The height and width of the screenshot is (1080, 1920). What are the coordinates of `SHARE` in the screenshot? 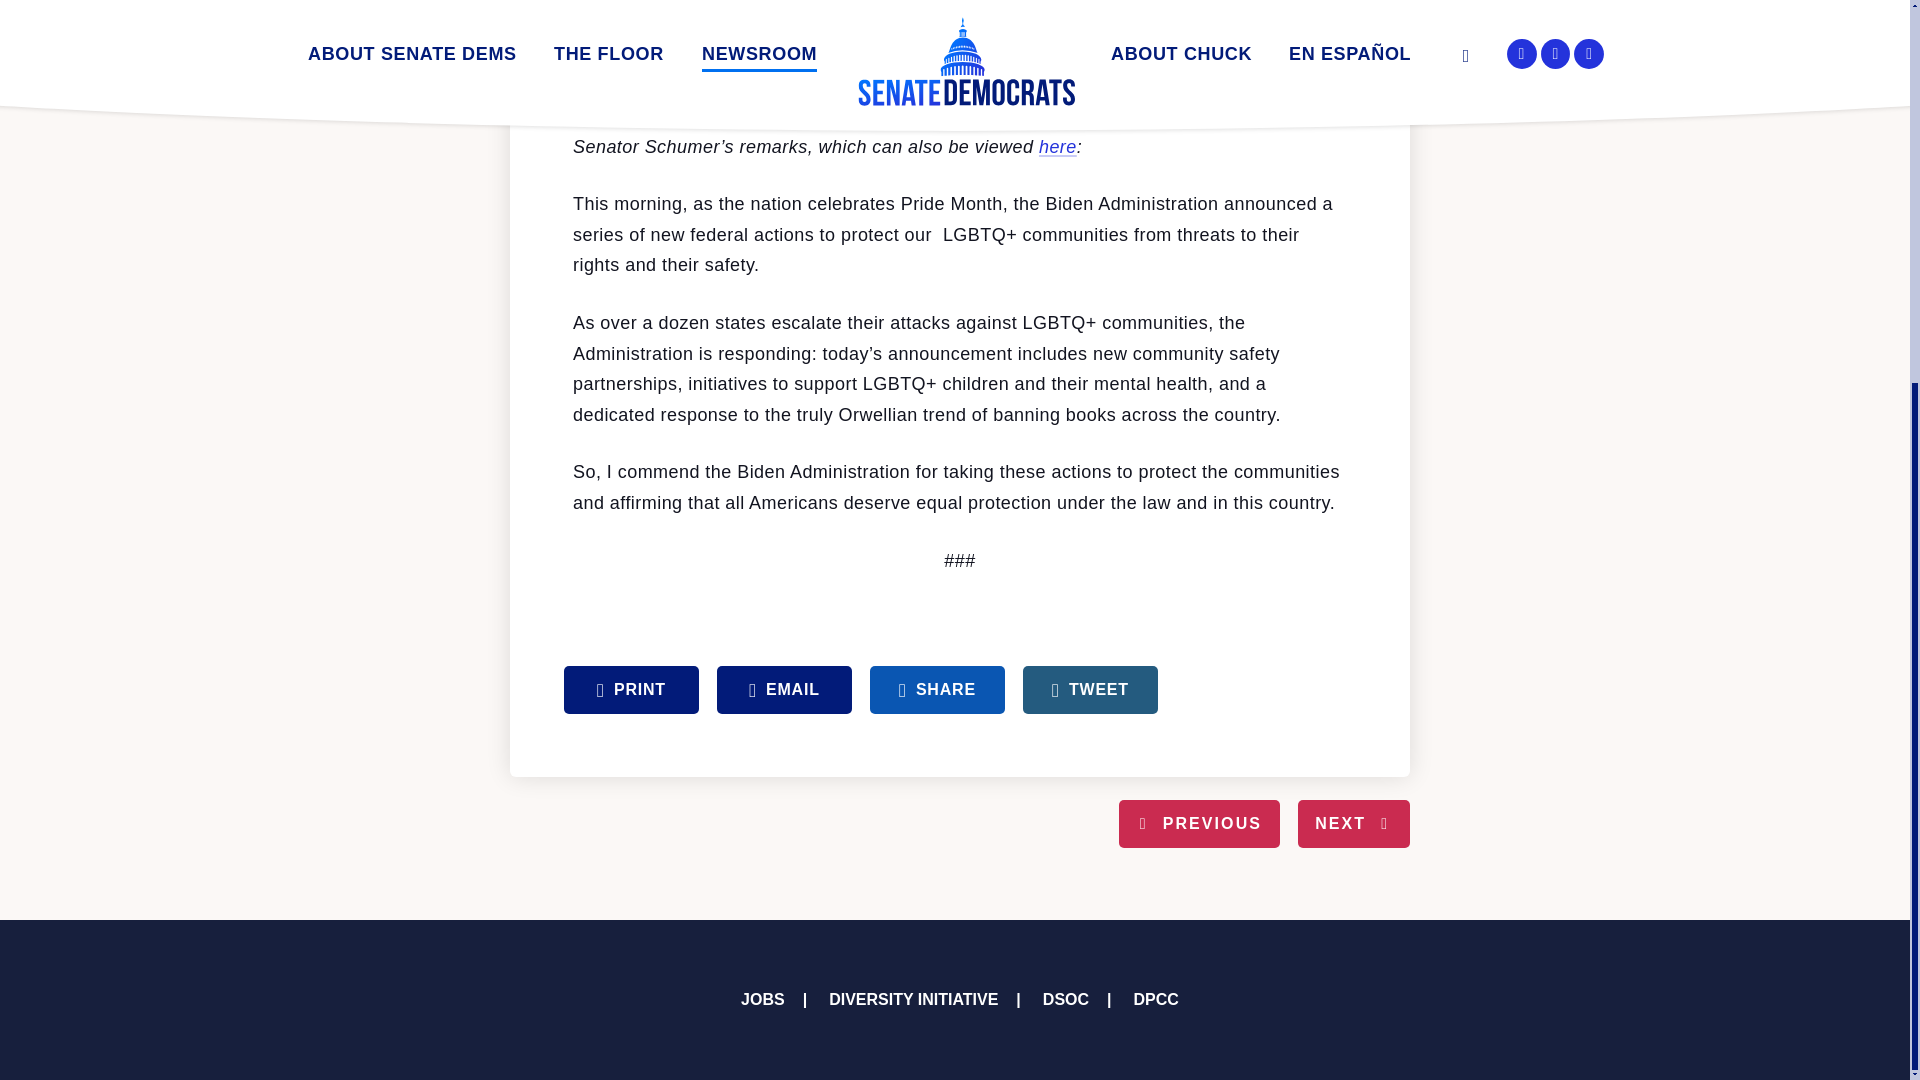 It's located at (936, 690).